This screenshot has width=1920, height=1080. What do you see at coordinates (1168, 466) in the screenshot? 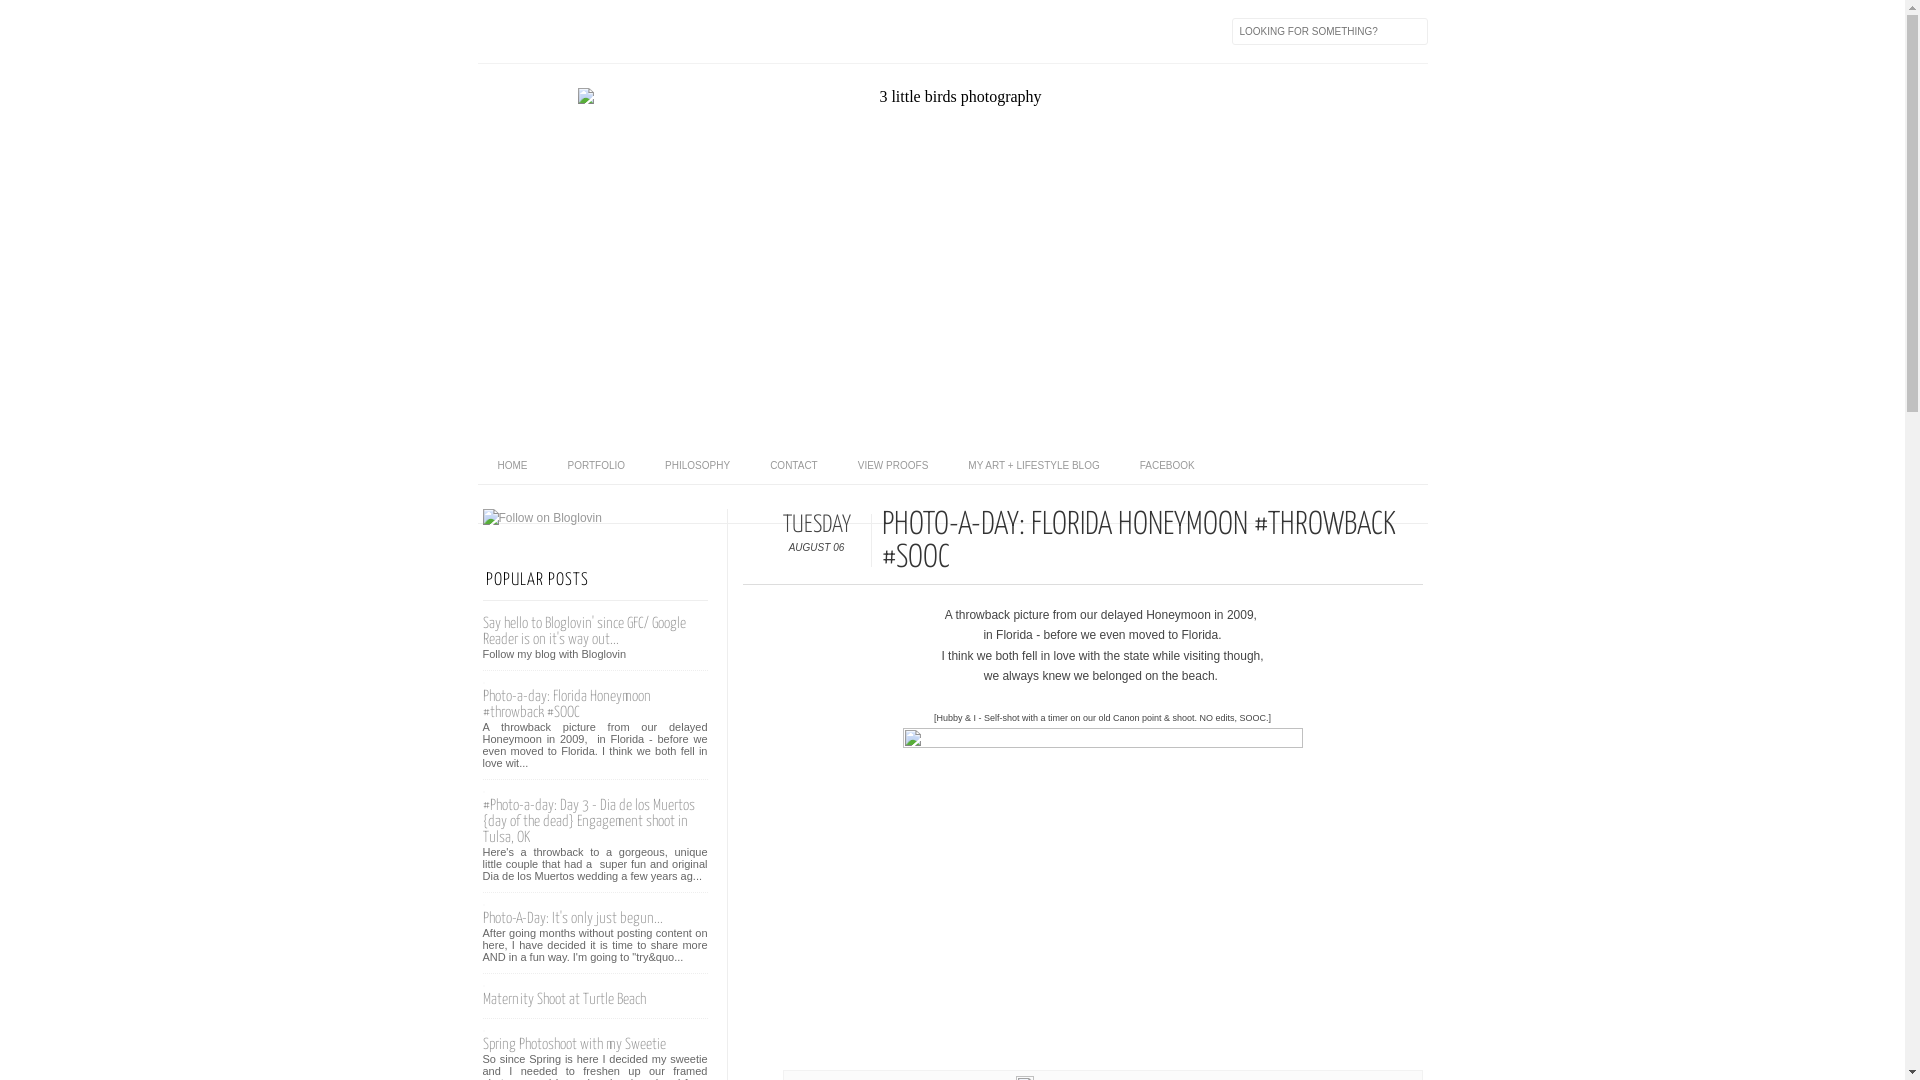
I see `FACEBOOK` at bounding box center [1168, 466].